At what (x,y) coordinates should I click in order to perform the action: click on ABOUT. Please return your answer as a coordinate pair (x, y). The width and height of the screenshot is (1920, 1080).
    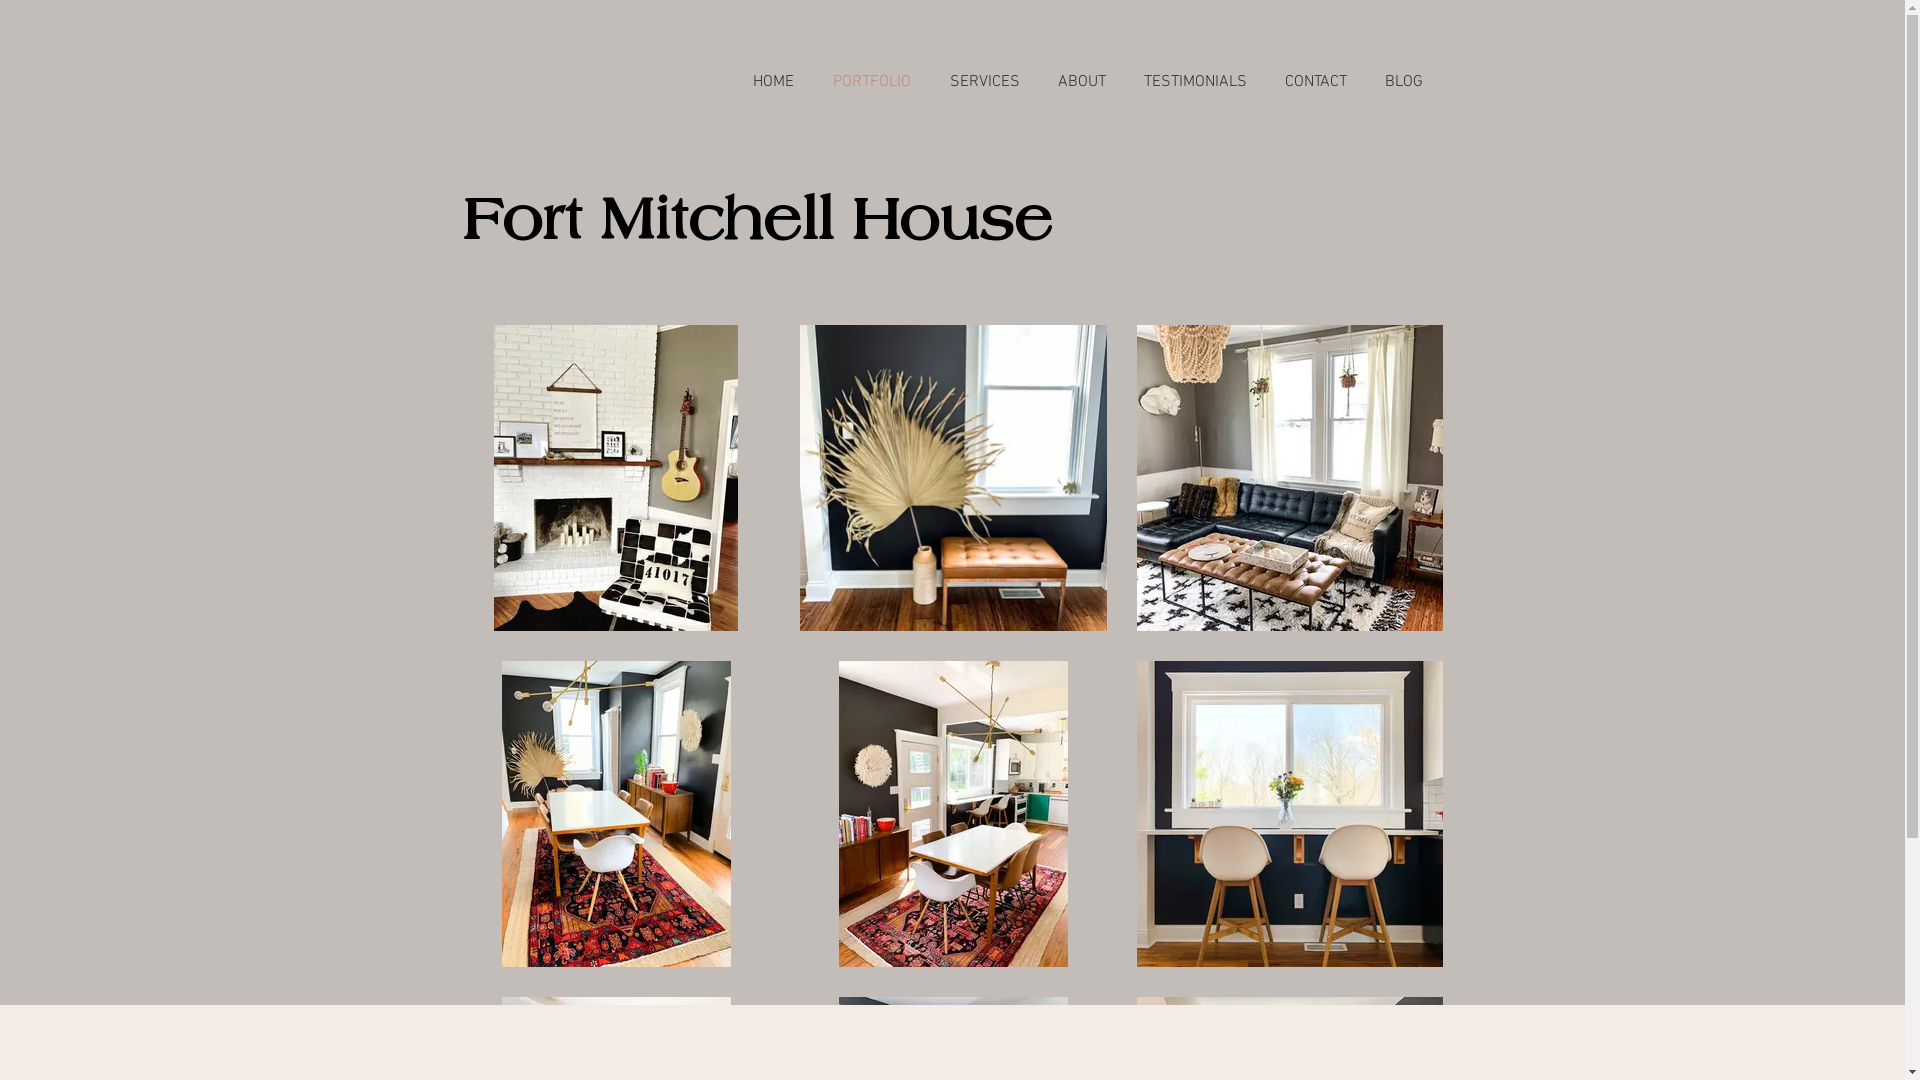
    Looking at the image, I should click on (1081, 82).